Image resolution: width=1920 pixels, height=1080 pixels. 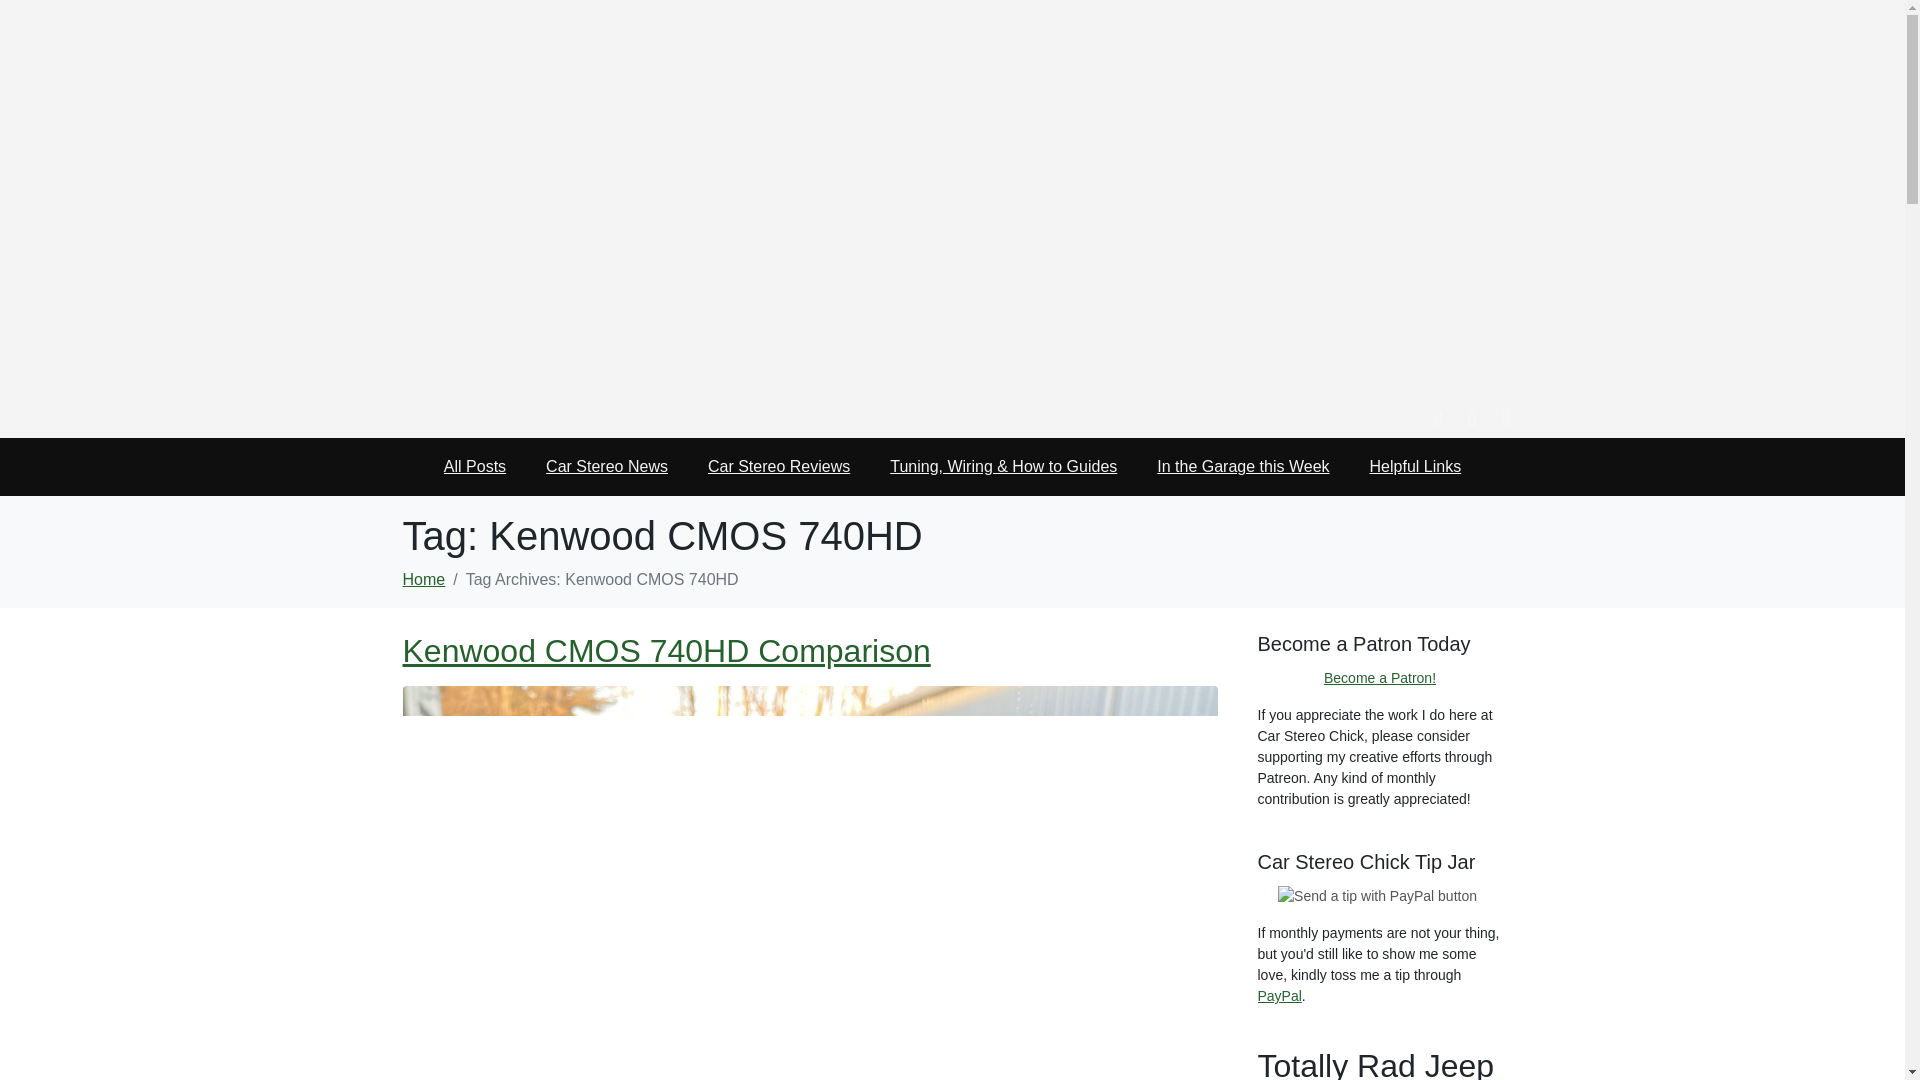 What do you see at coordinates (1242, 467) in the screenshot?
I see `In the Garage this Week` at bounding box center [1242, 467].